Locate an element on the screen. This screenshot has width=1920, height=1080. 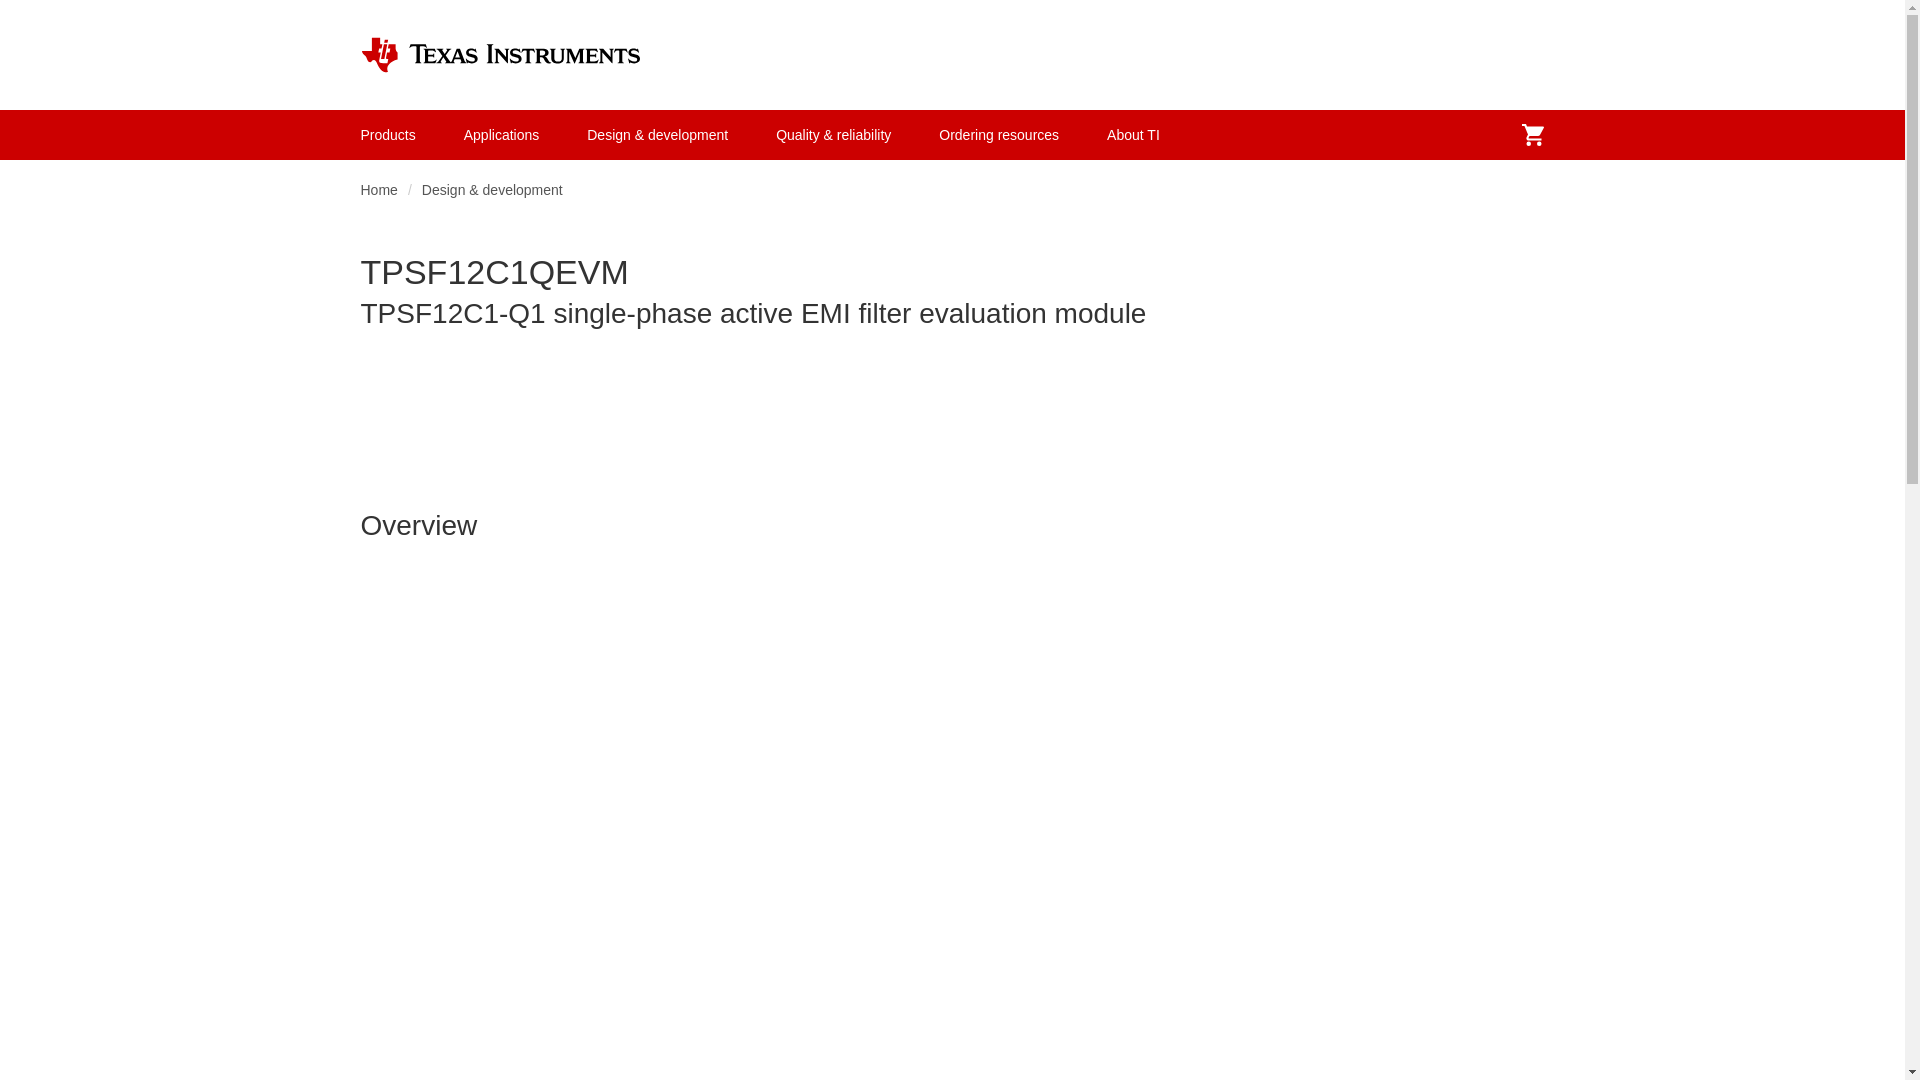
Products is located at coordinates (388, 134).